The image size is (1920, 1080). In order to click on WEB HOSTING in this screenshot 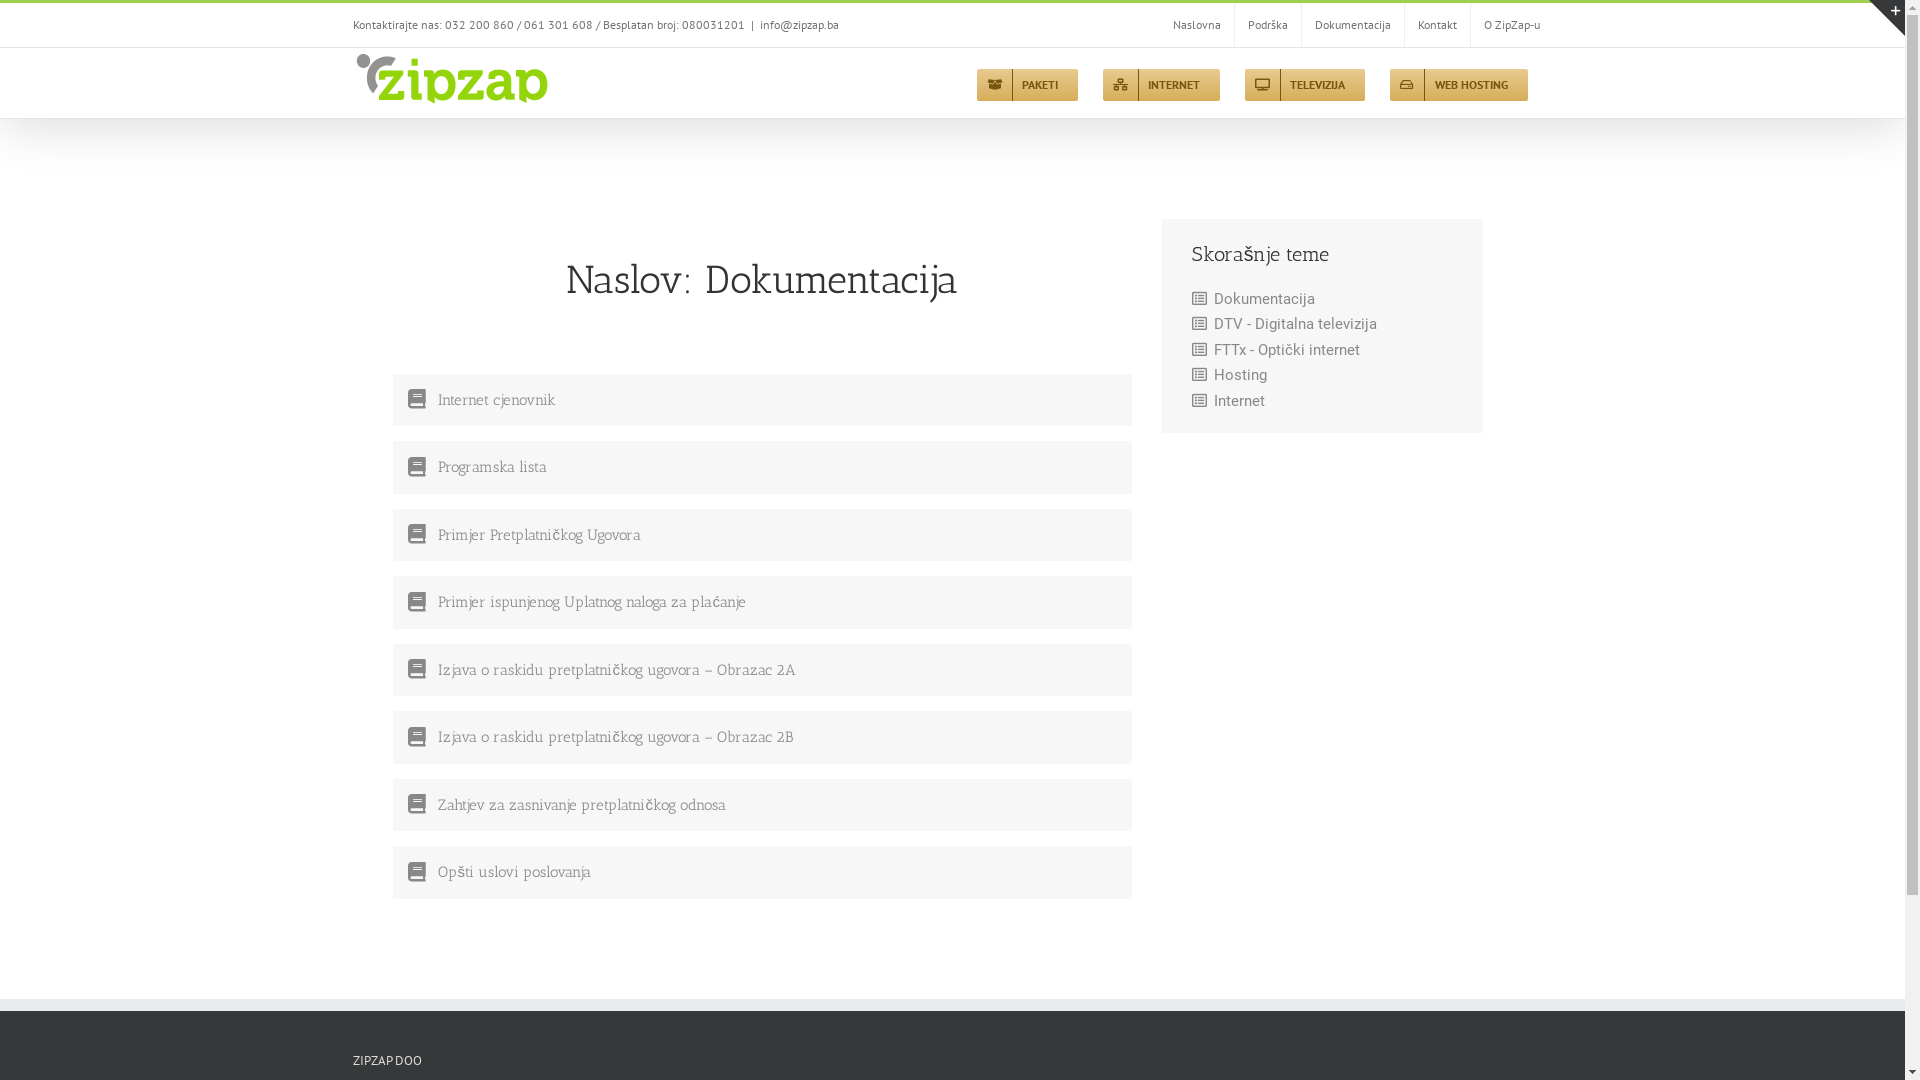, I will do `click(1459, 83)`.